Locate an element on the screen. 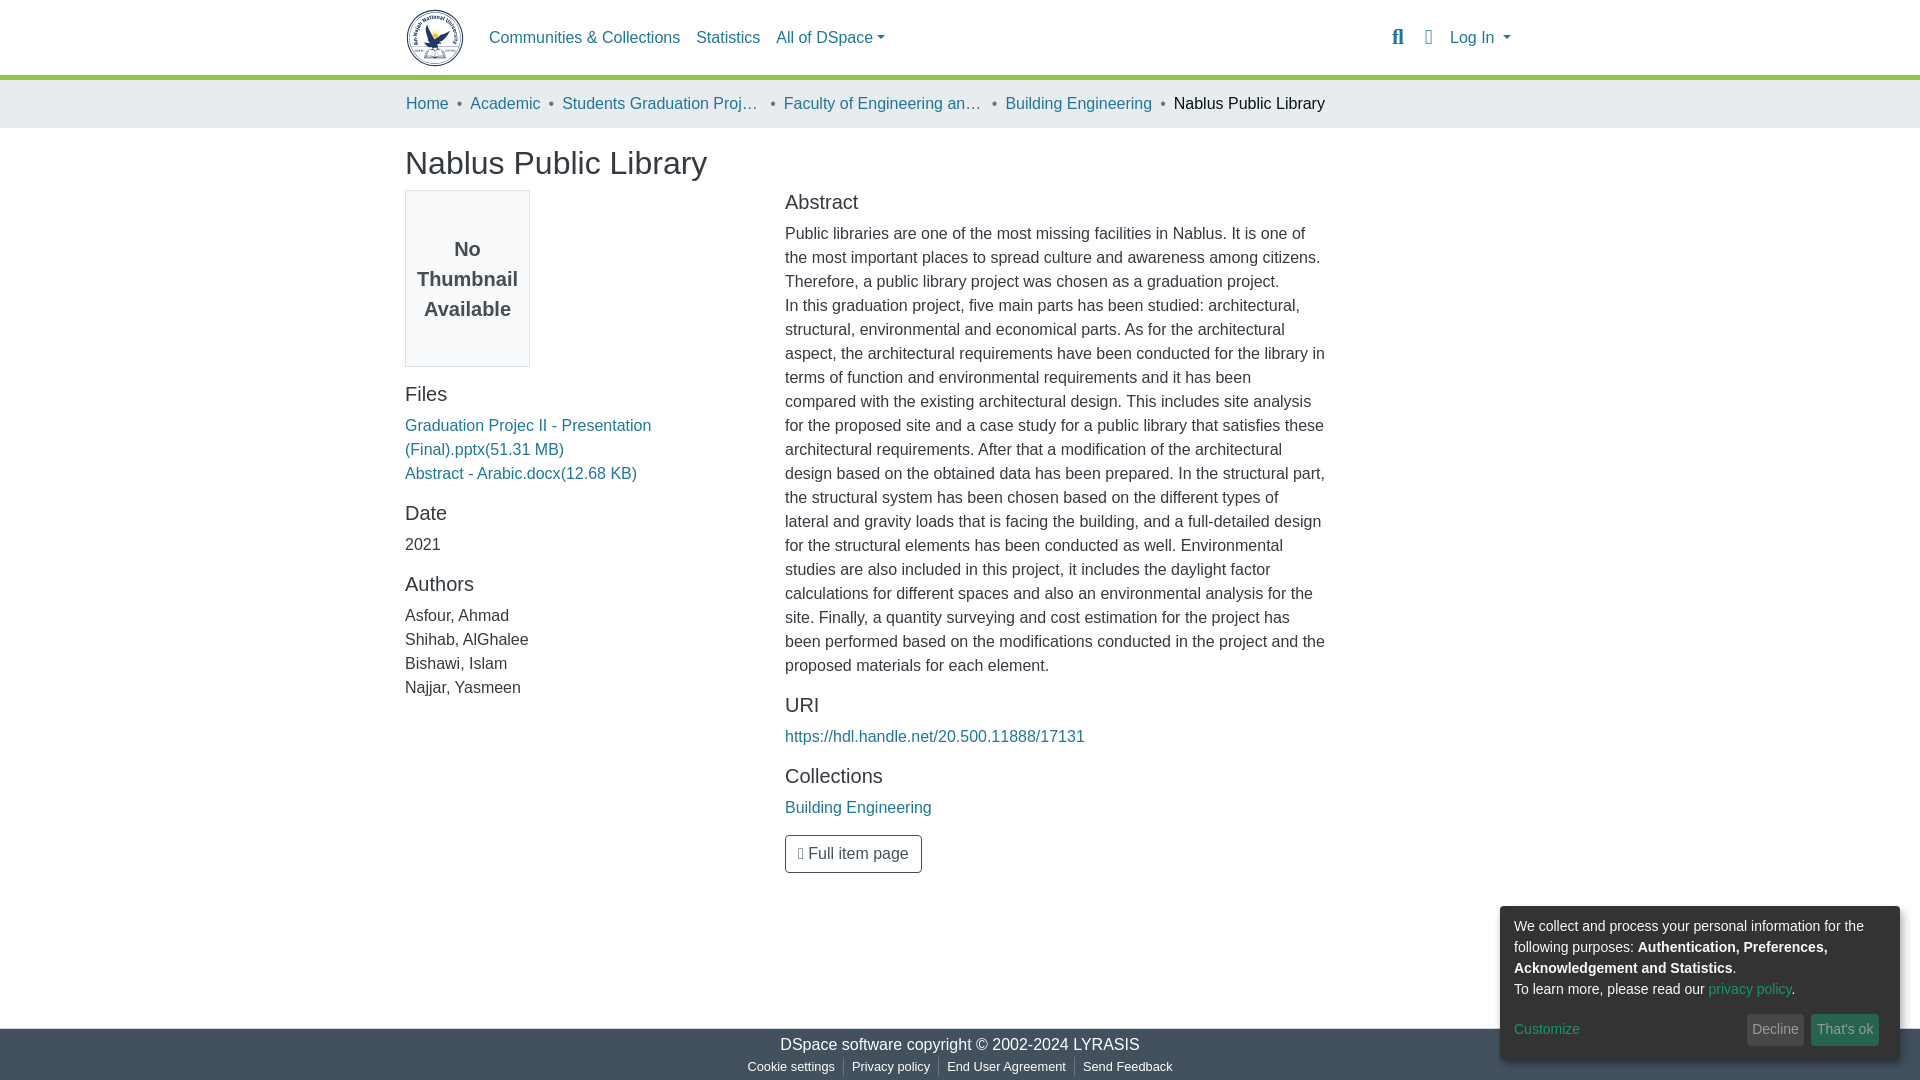 The height and width of the screenshot is (1080, 1920). Privacy policy is located at coordinates (891, 1066).